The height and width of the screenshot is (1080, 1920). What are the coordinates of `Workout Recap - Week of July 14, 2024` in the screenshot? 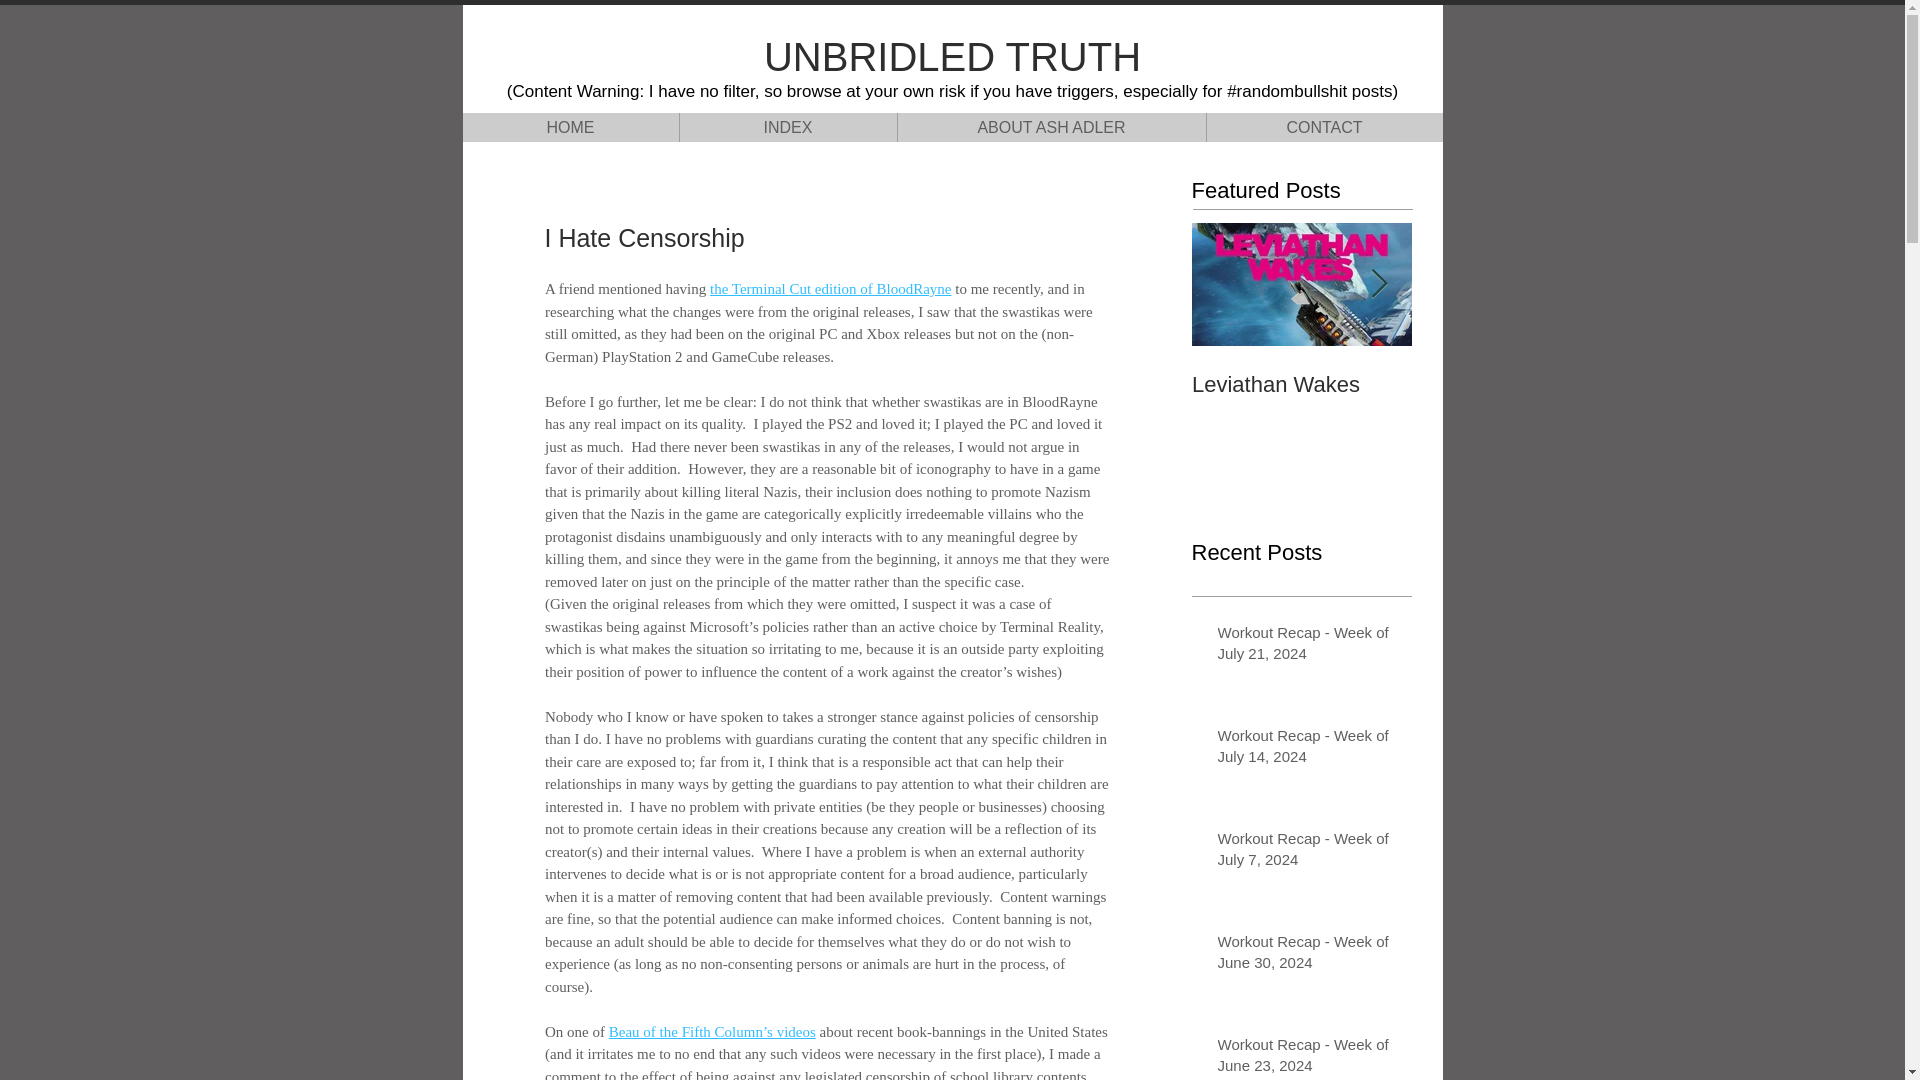 It's located at (1308, 750).